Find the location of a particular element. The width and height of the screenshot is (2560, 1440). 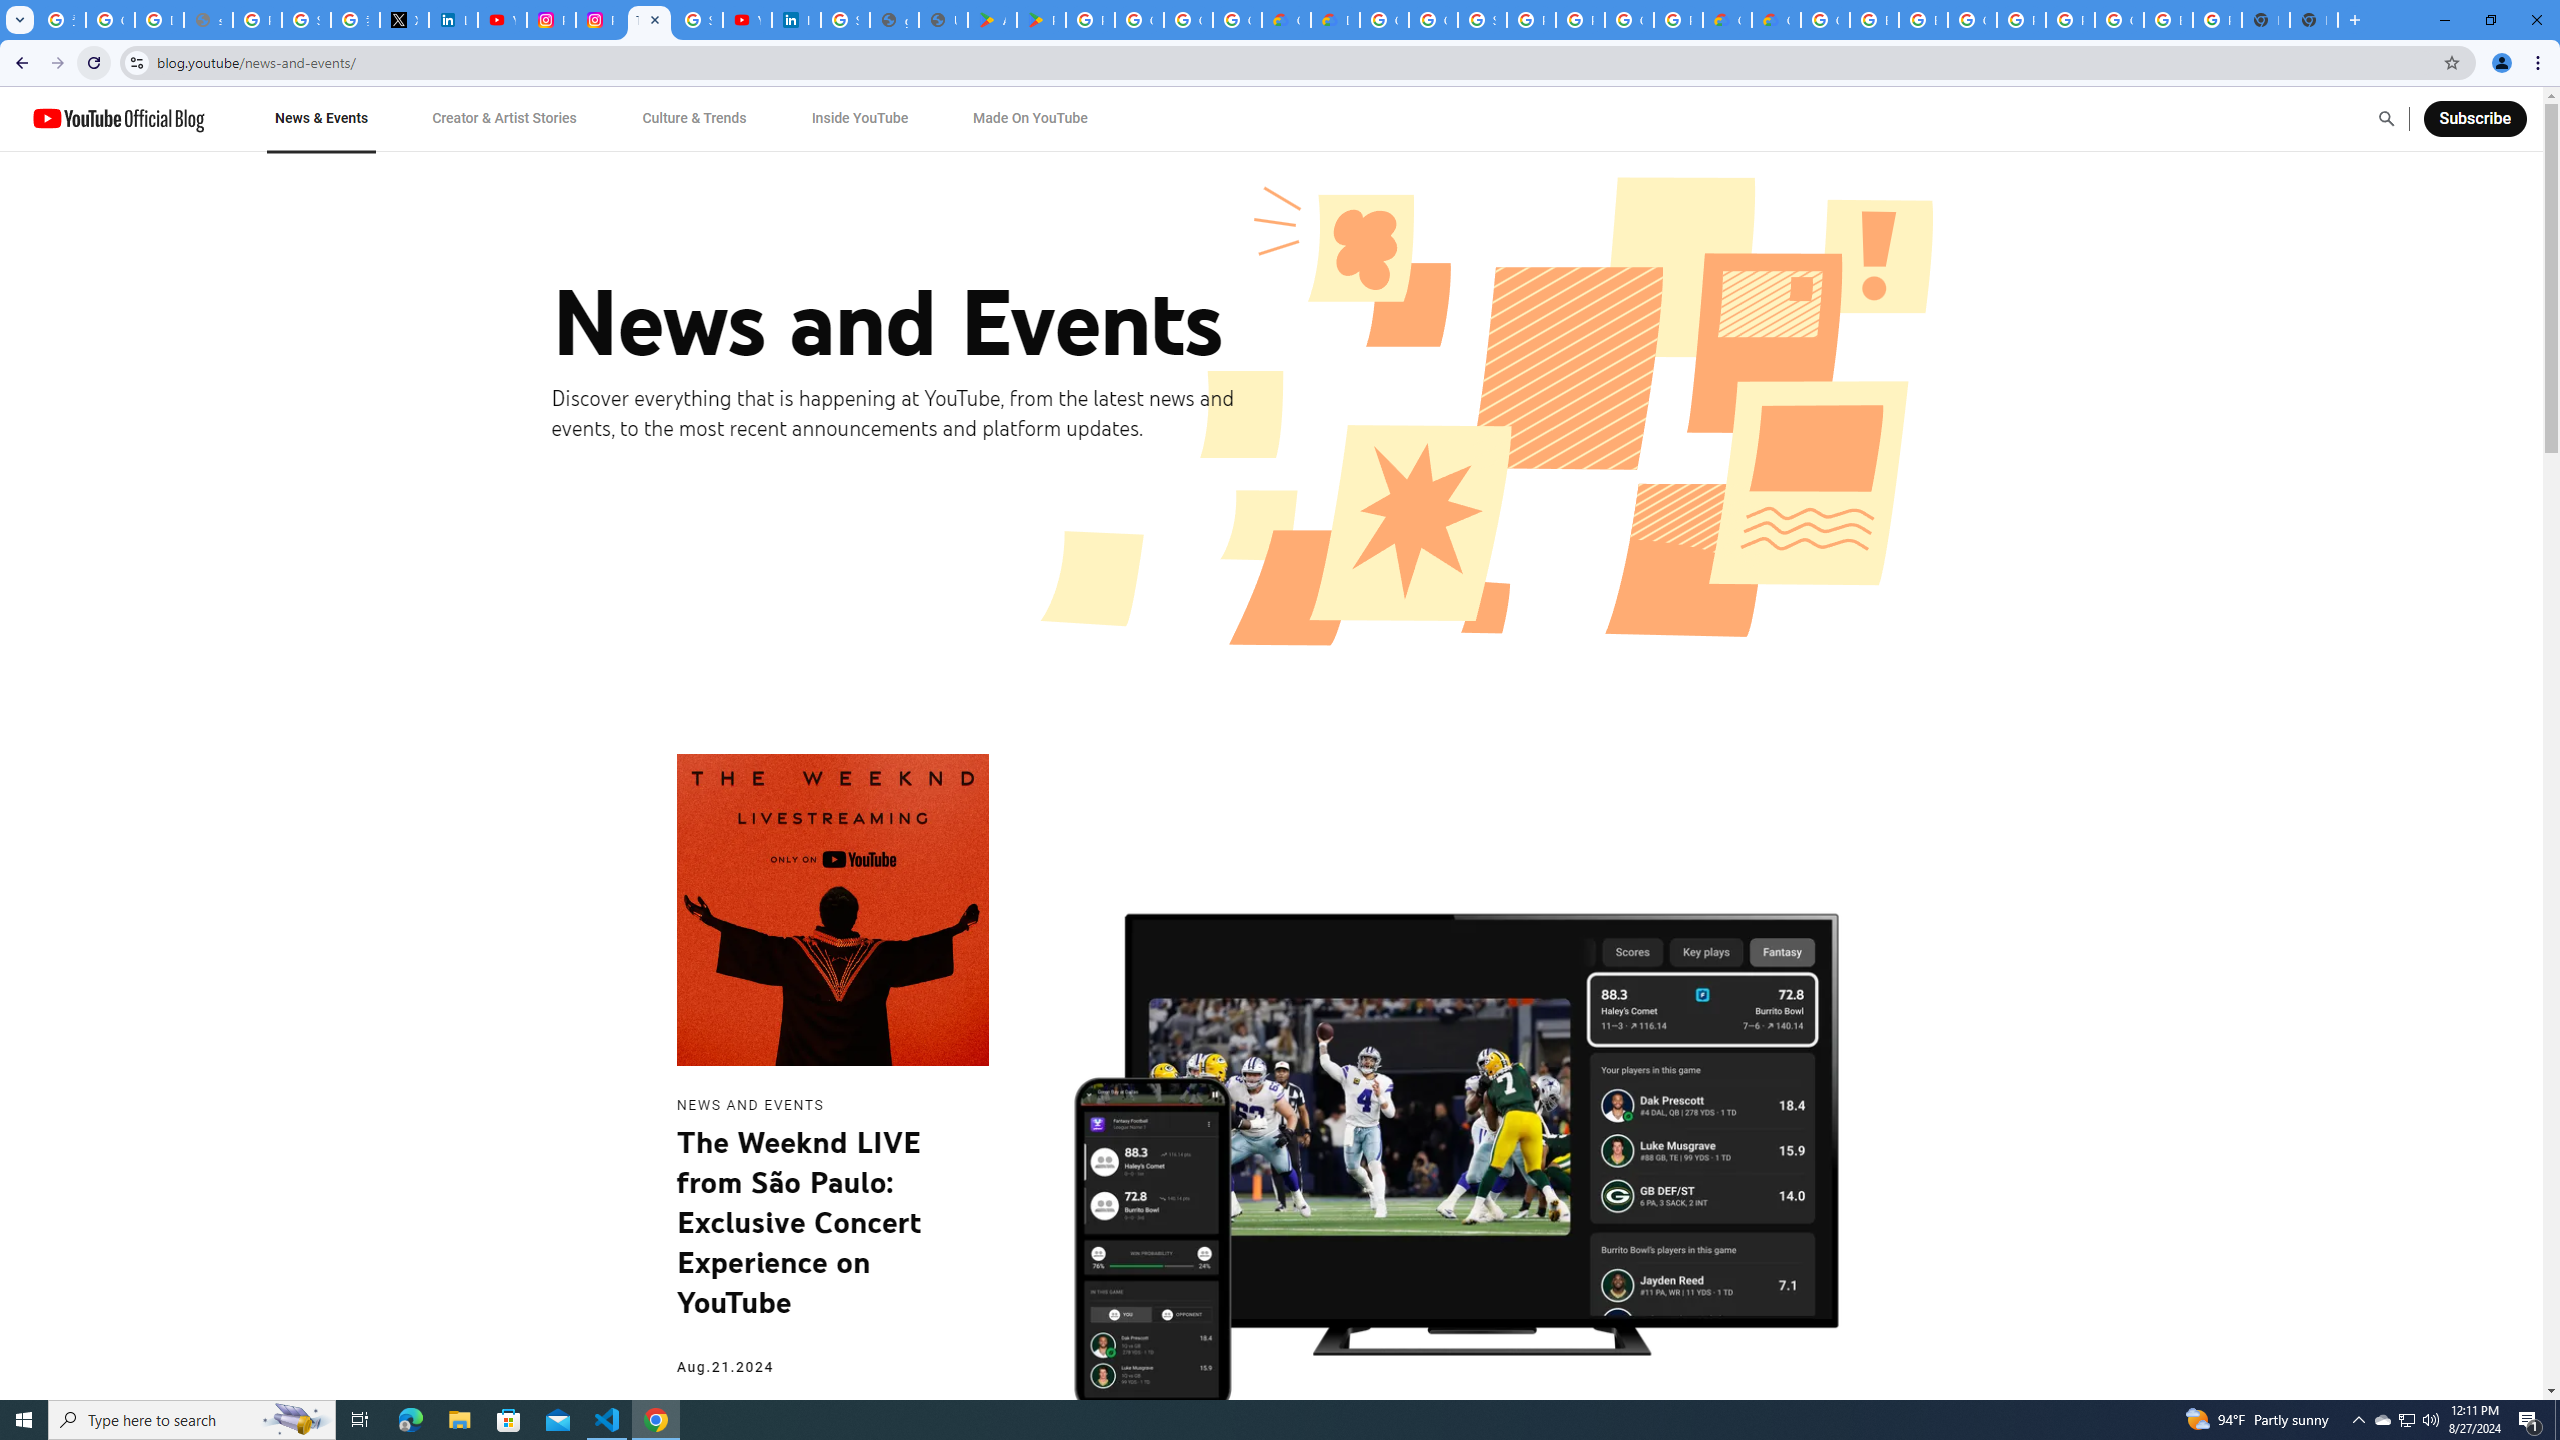

Open Search is located at coordinates (2386, 118).